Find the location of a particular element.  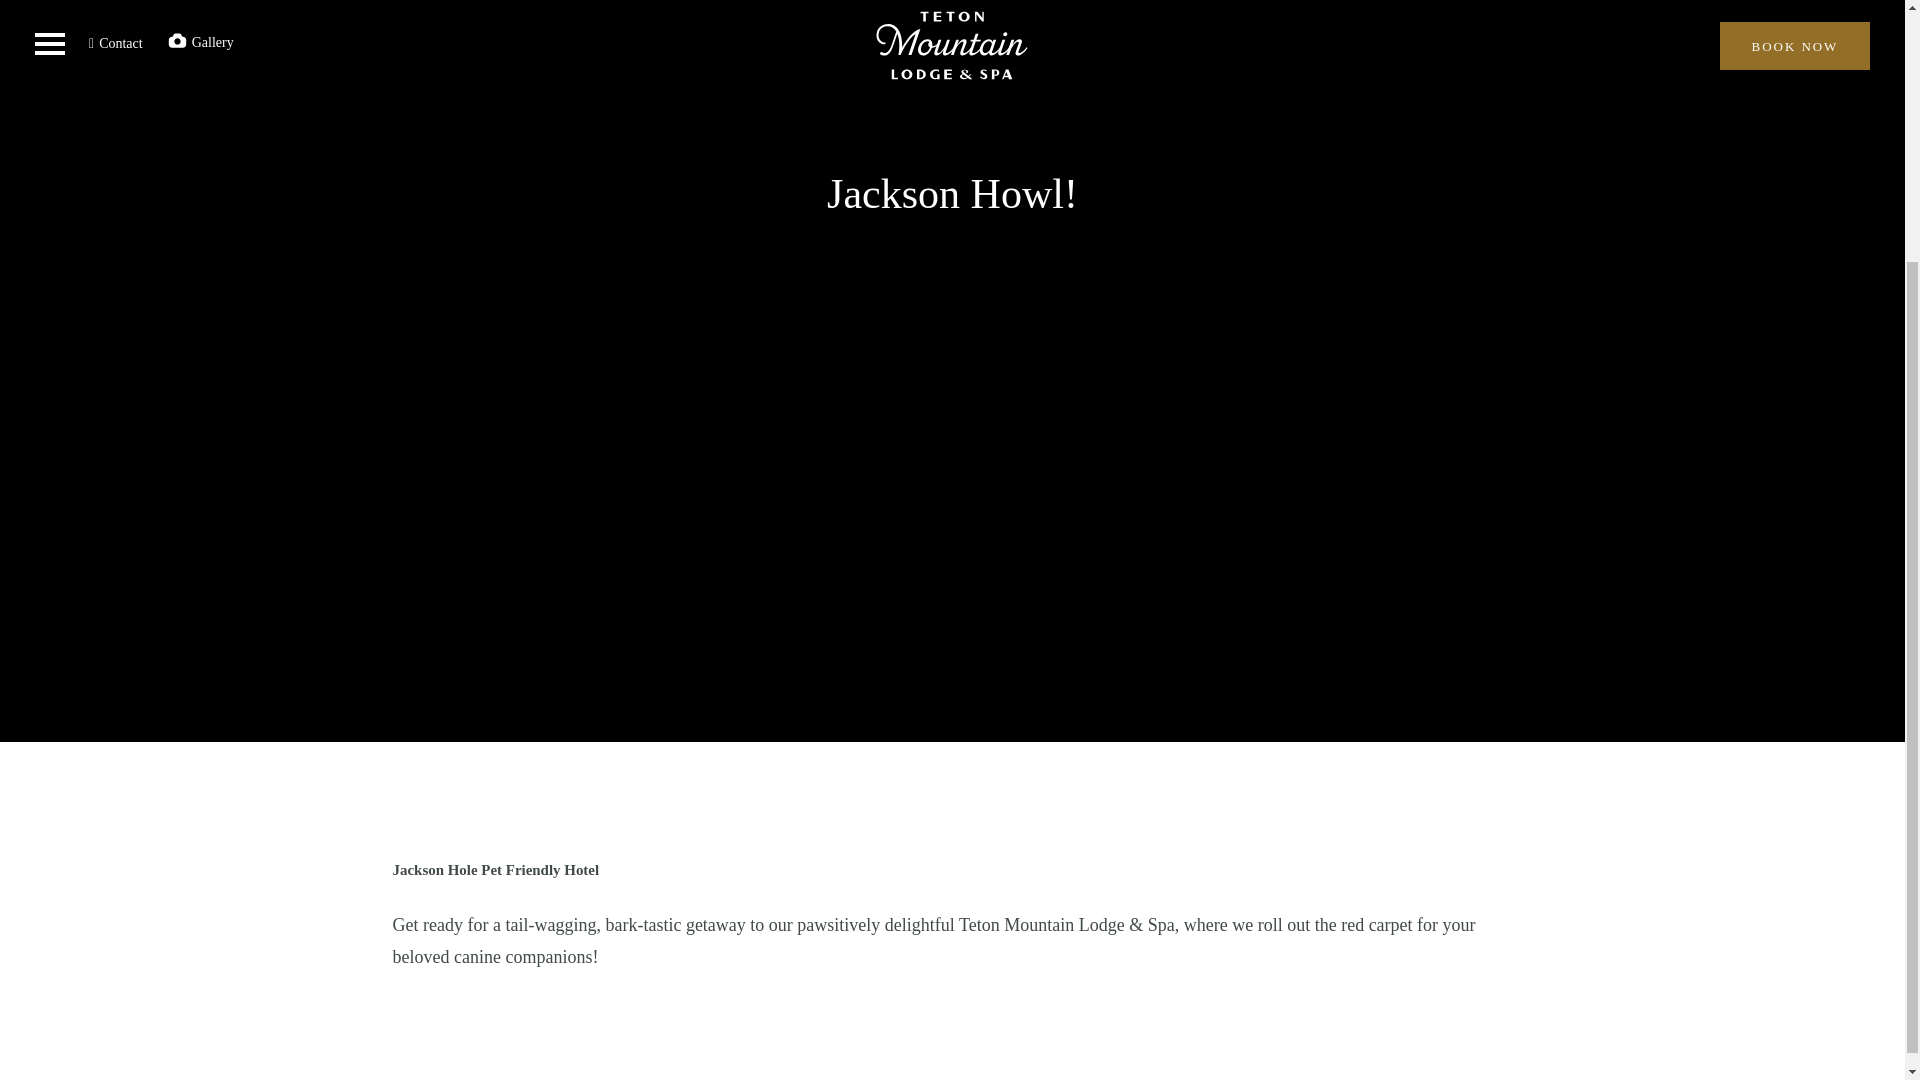

Flower. is located at coordinates (1366, 395).